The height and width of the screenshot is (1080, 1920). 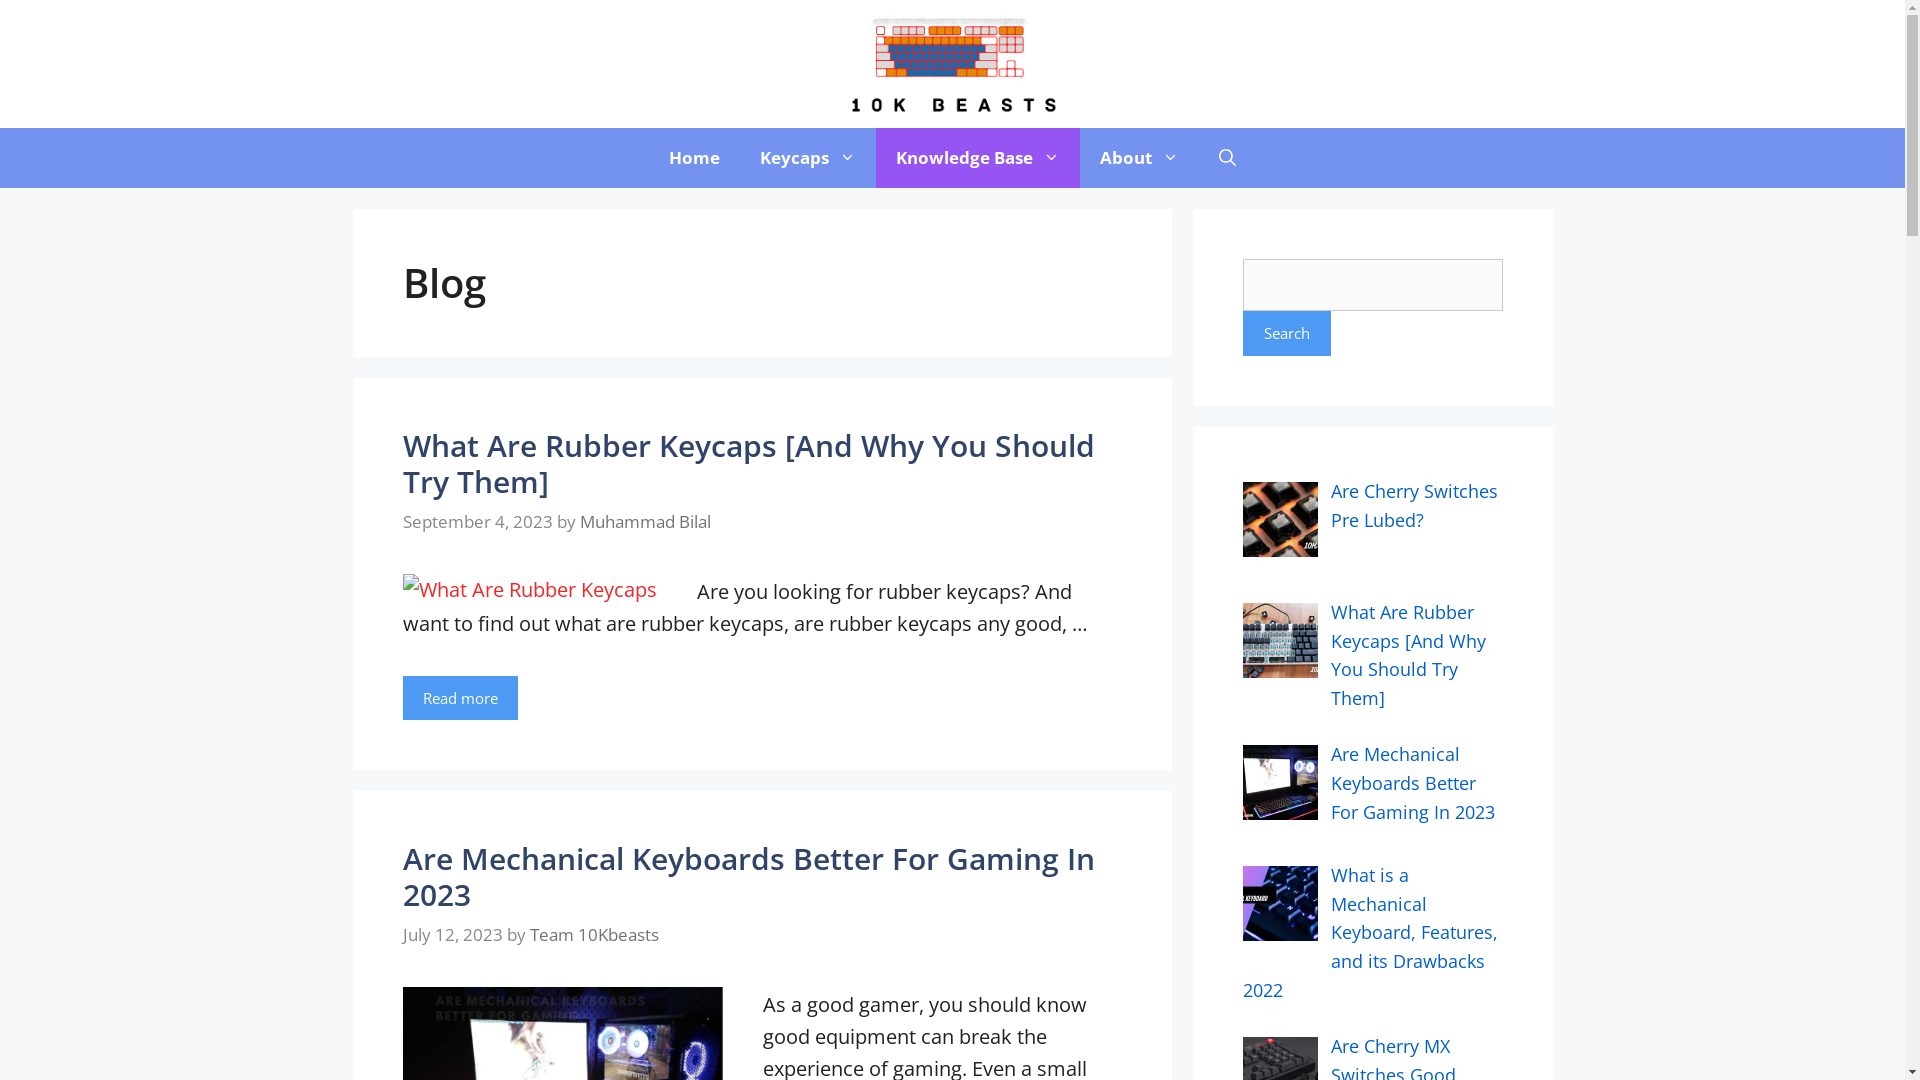 I want to click on Are Mechanical Keyboards Better For Gaming In 2023, so click(x=748, y=876).